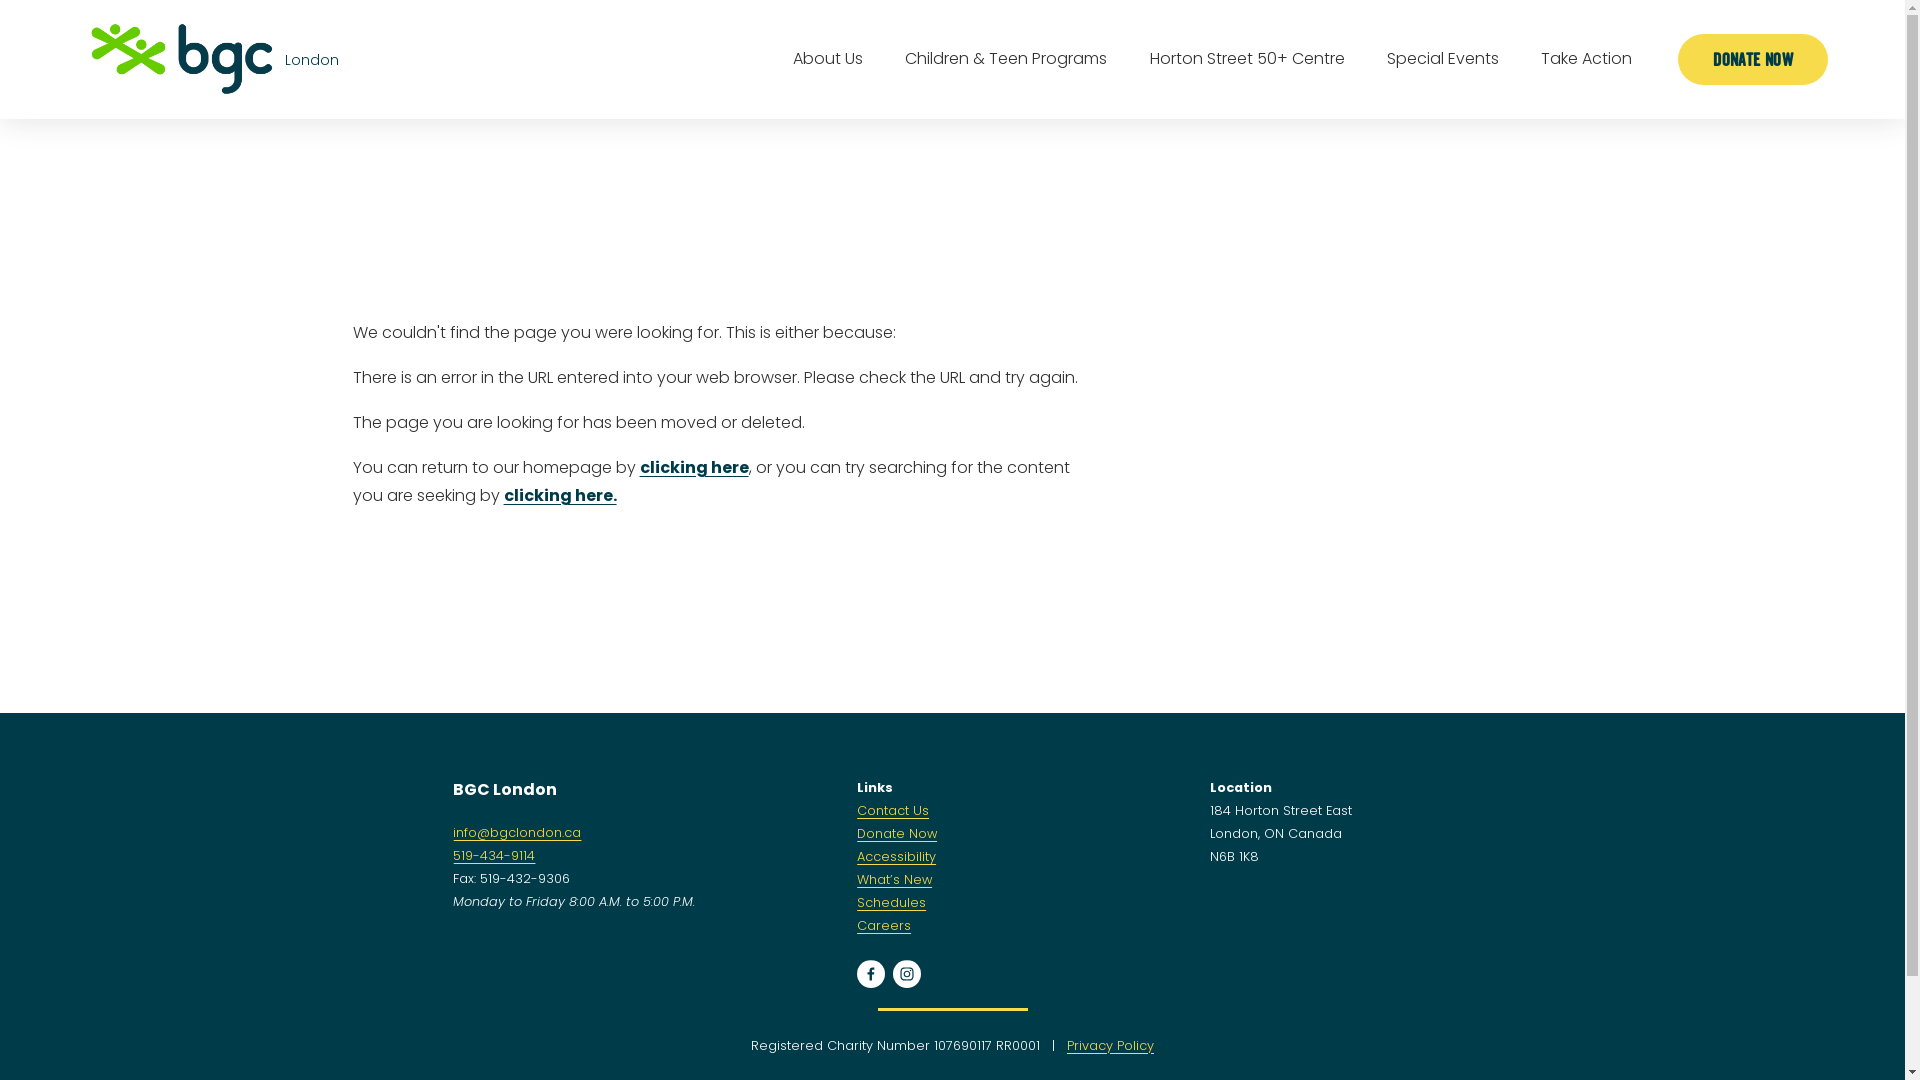  I want to click on Horton Street 50+ Centre, so click(1248, 60).